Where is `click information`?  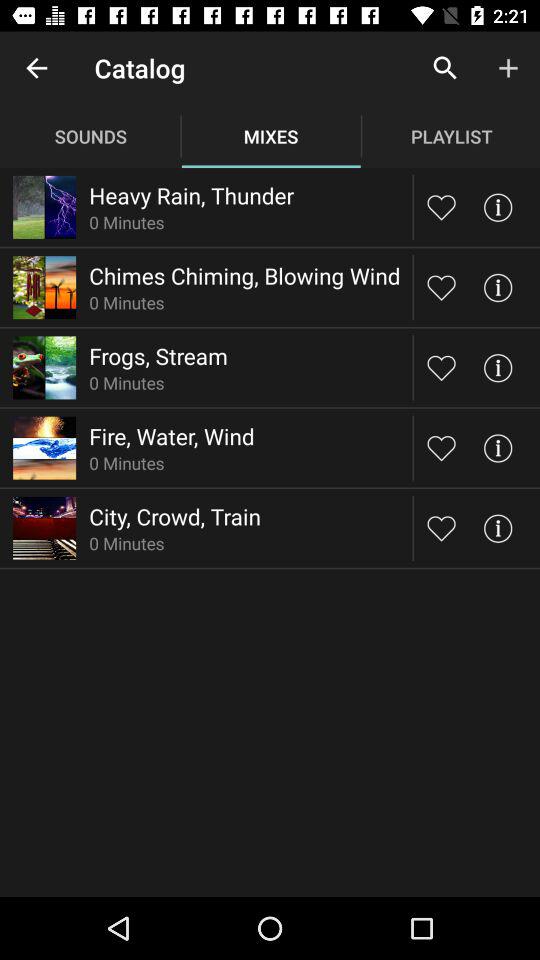 click information is located at coordinates (498, 288).